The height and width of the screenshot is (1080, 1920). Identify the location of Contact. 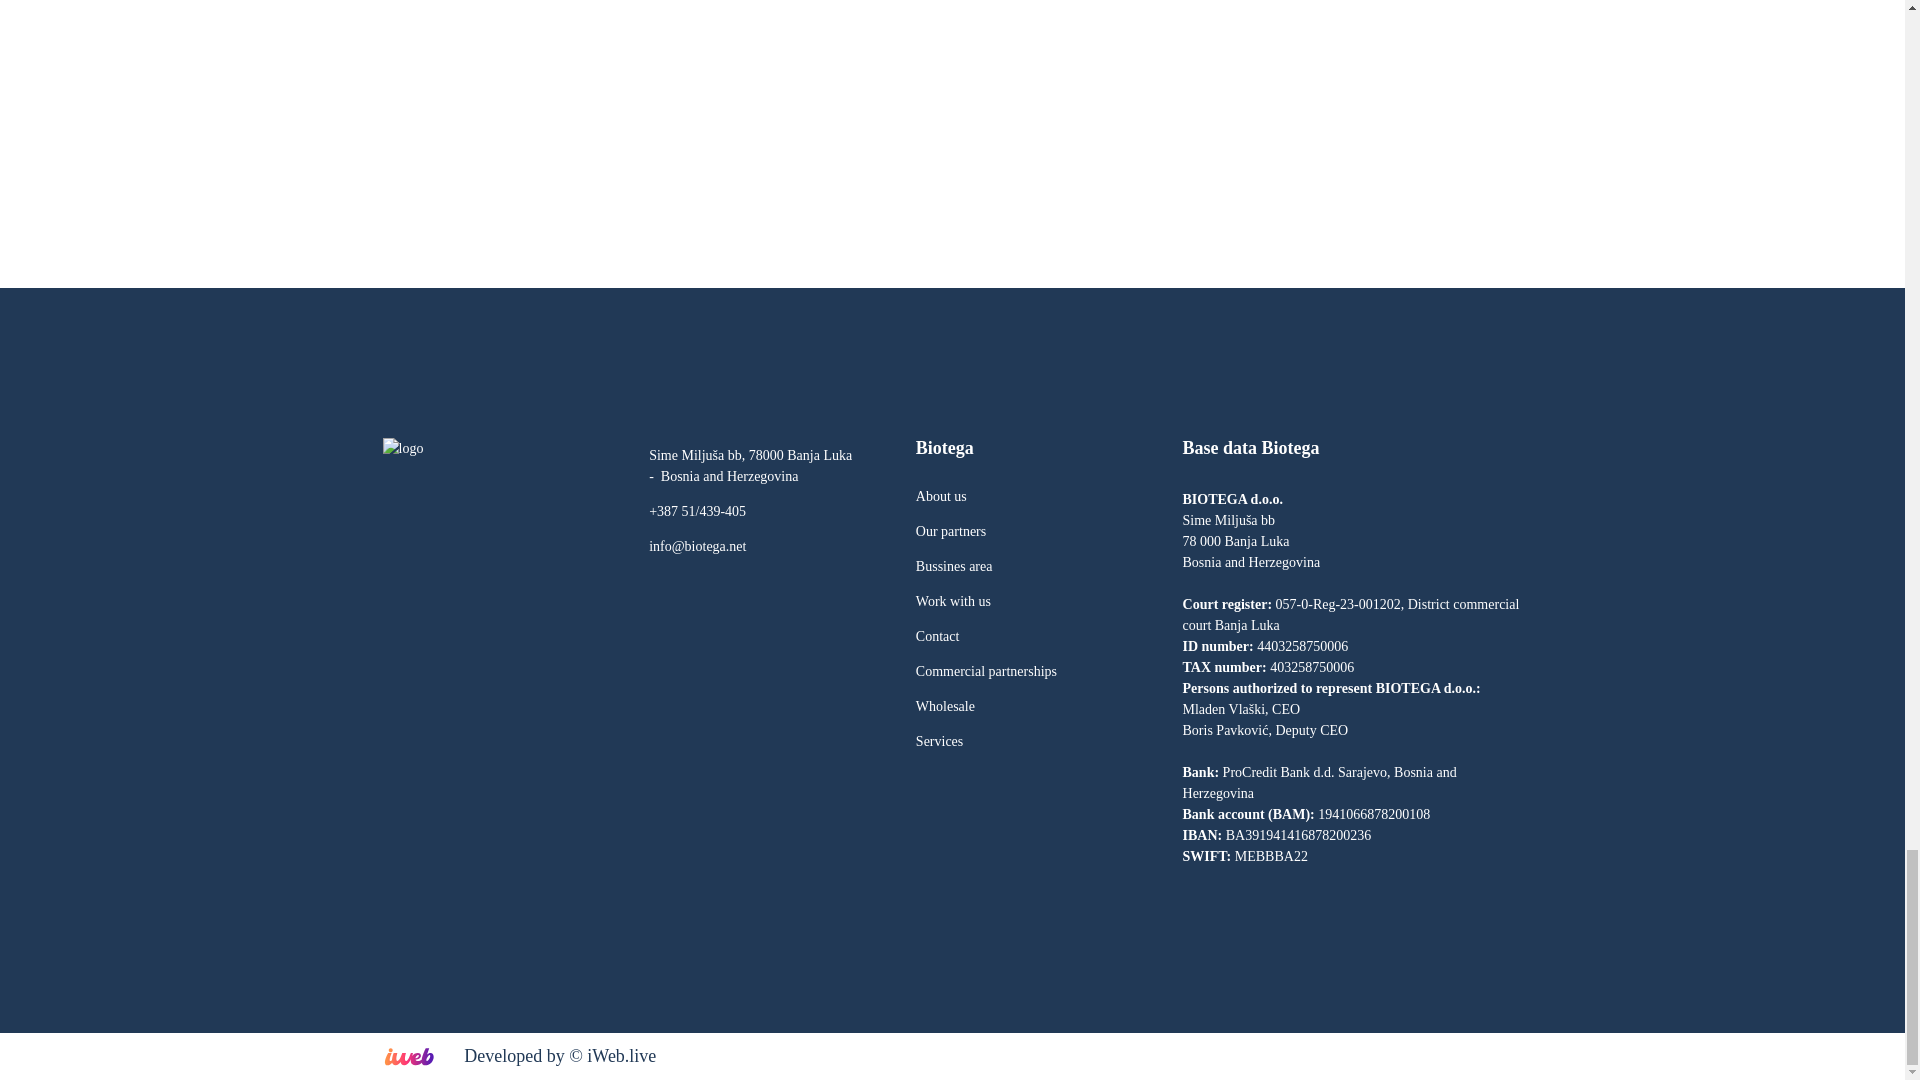
(938, 636).